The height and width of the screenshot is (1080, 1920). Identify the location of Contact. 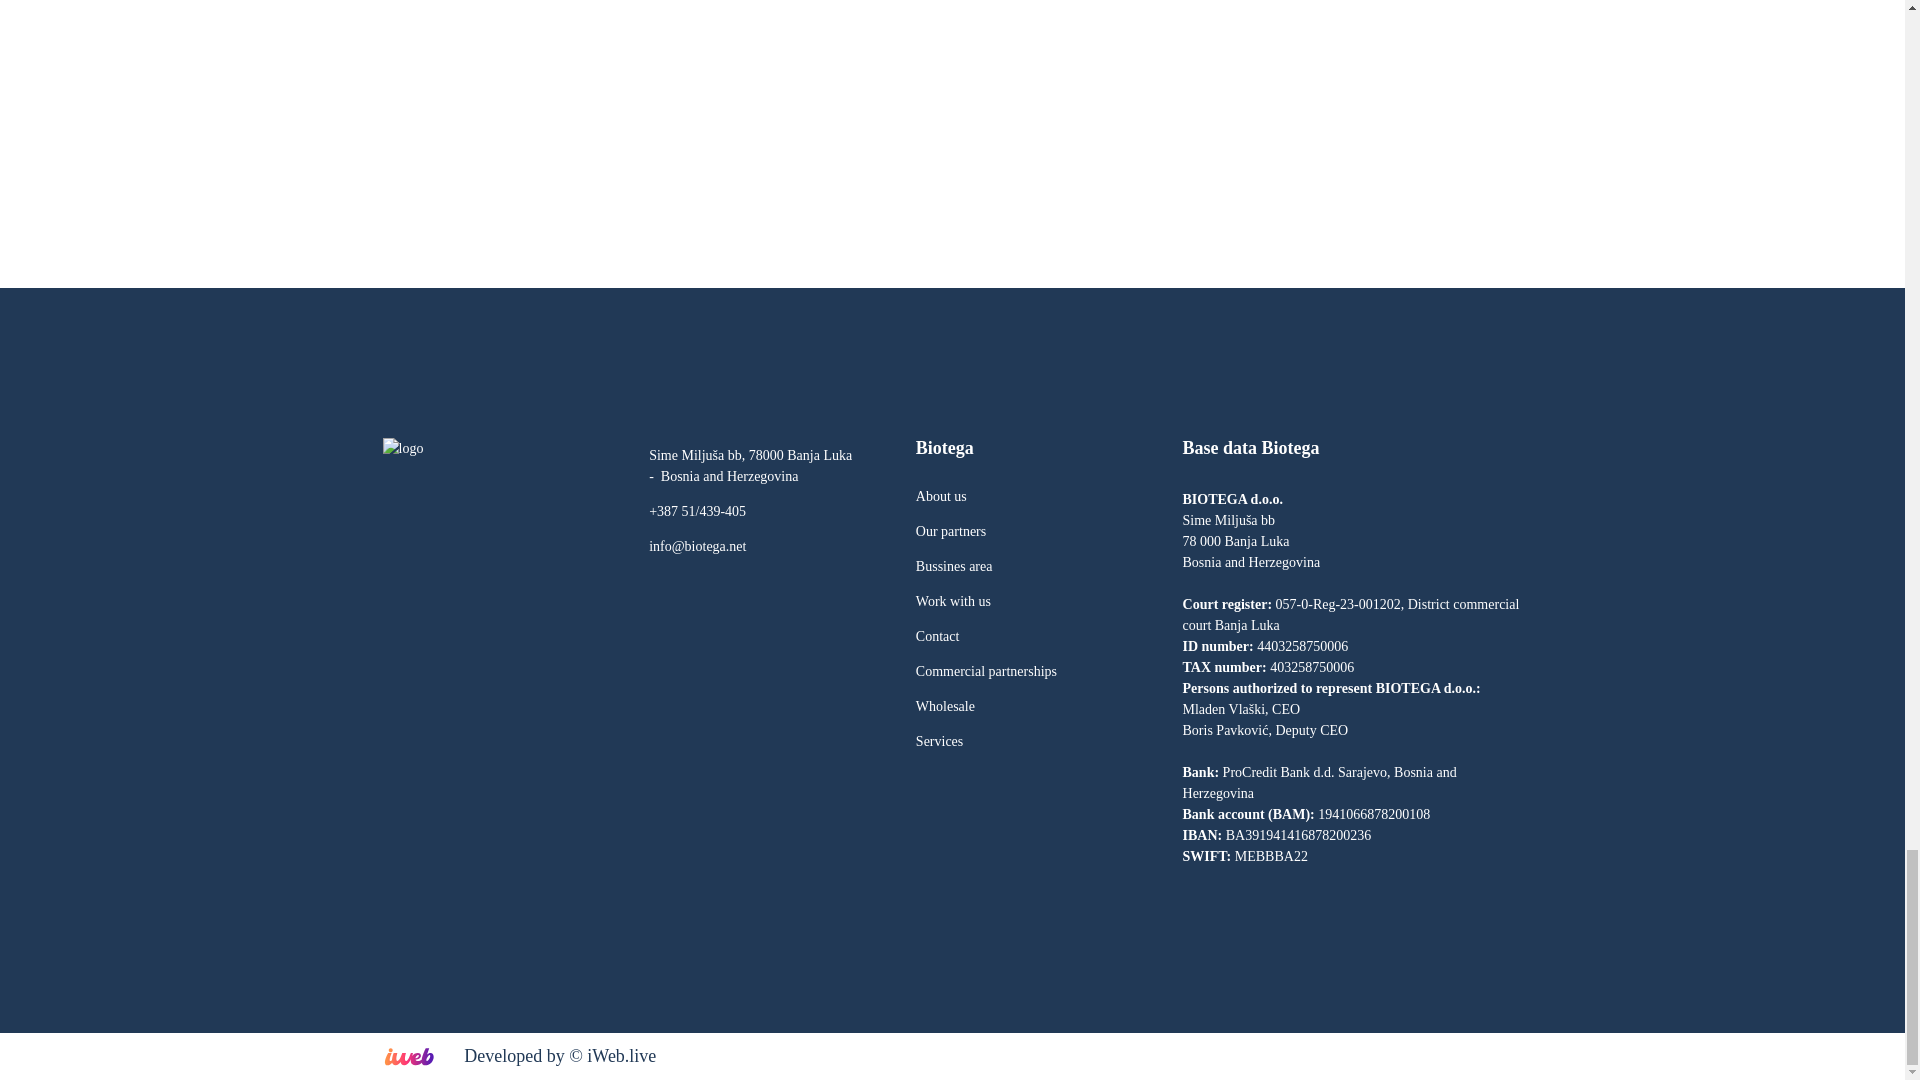
(938, 636).